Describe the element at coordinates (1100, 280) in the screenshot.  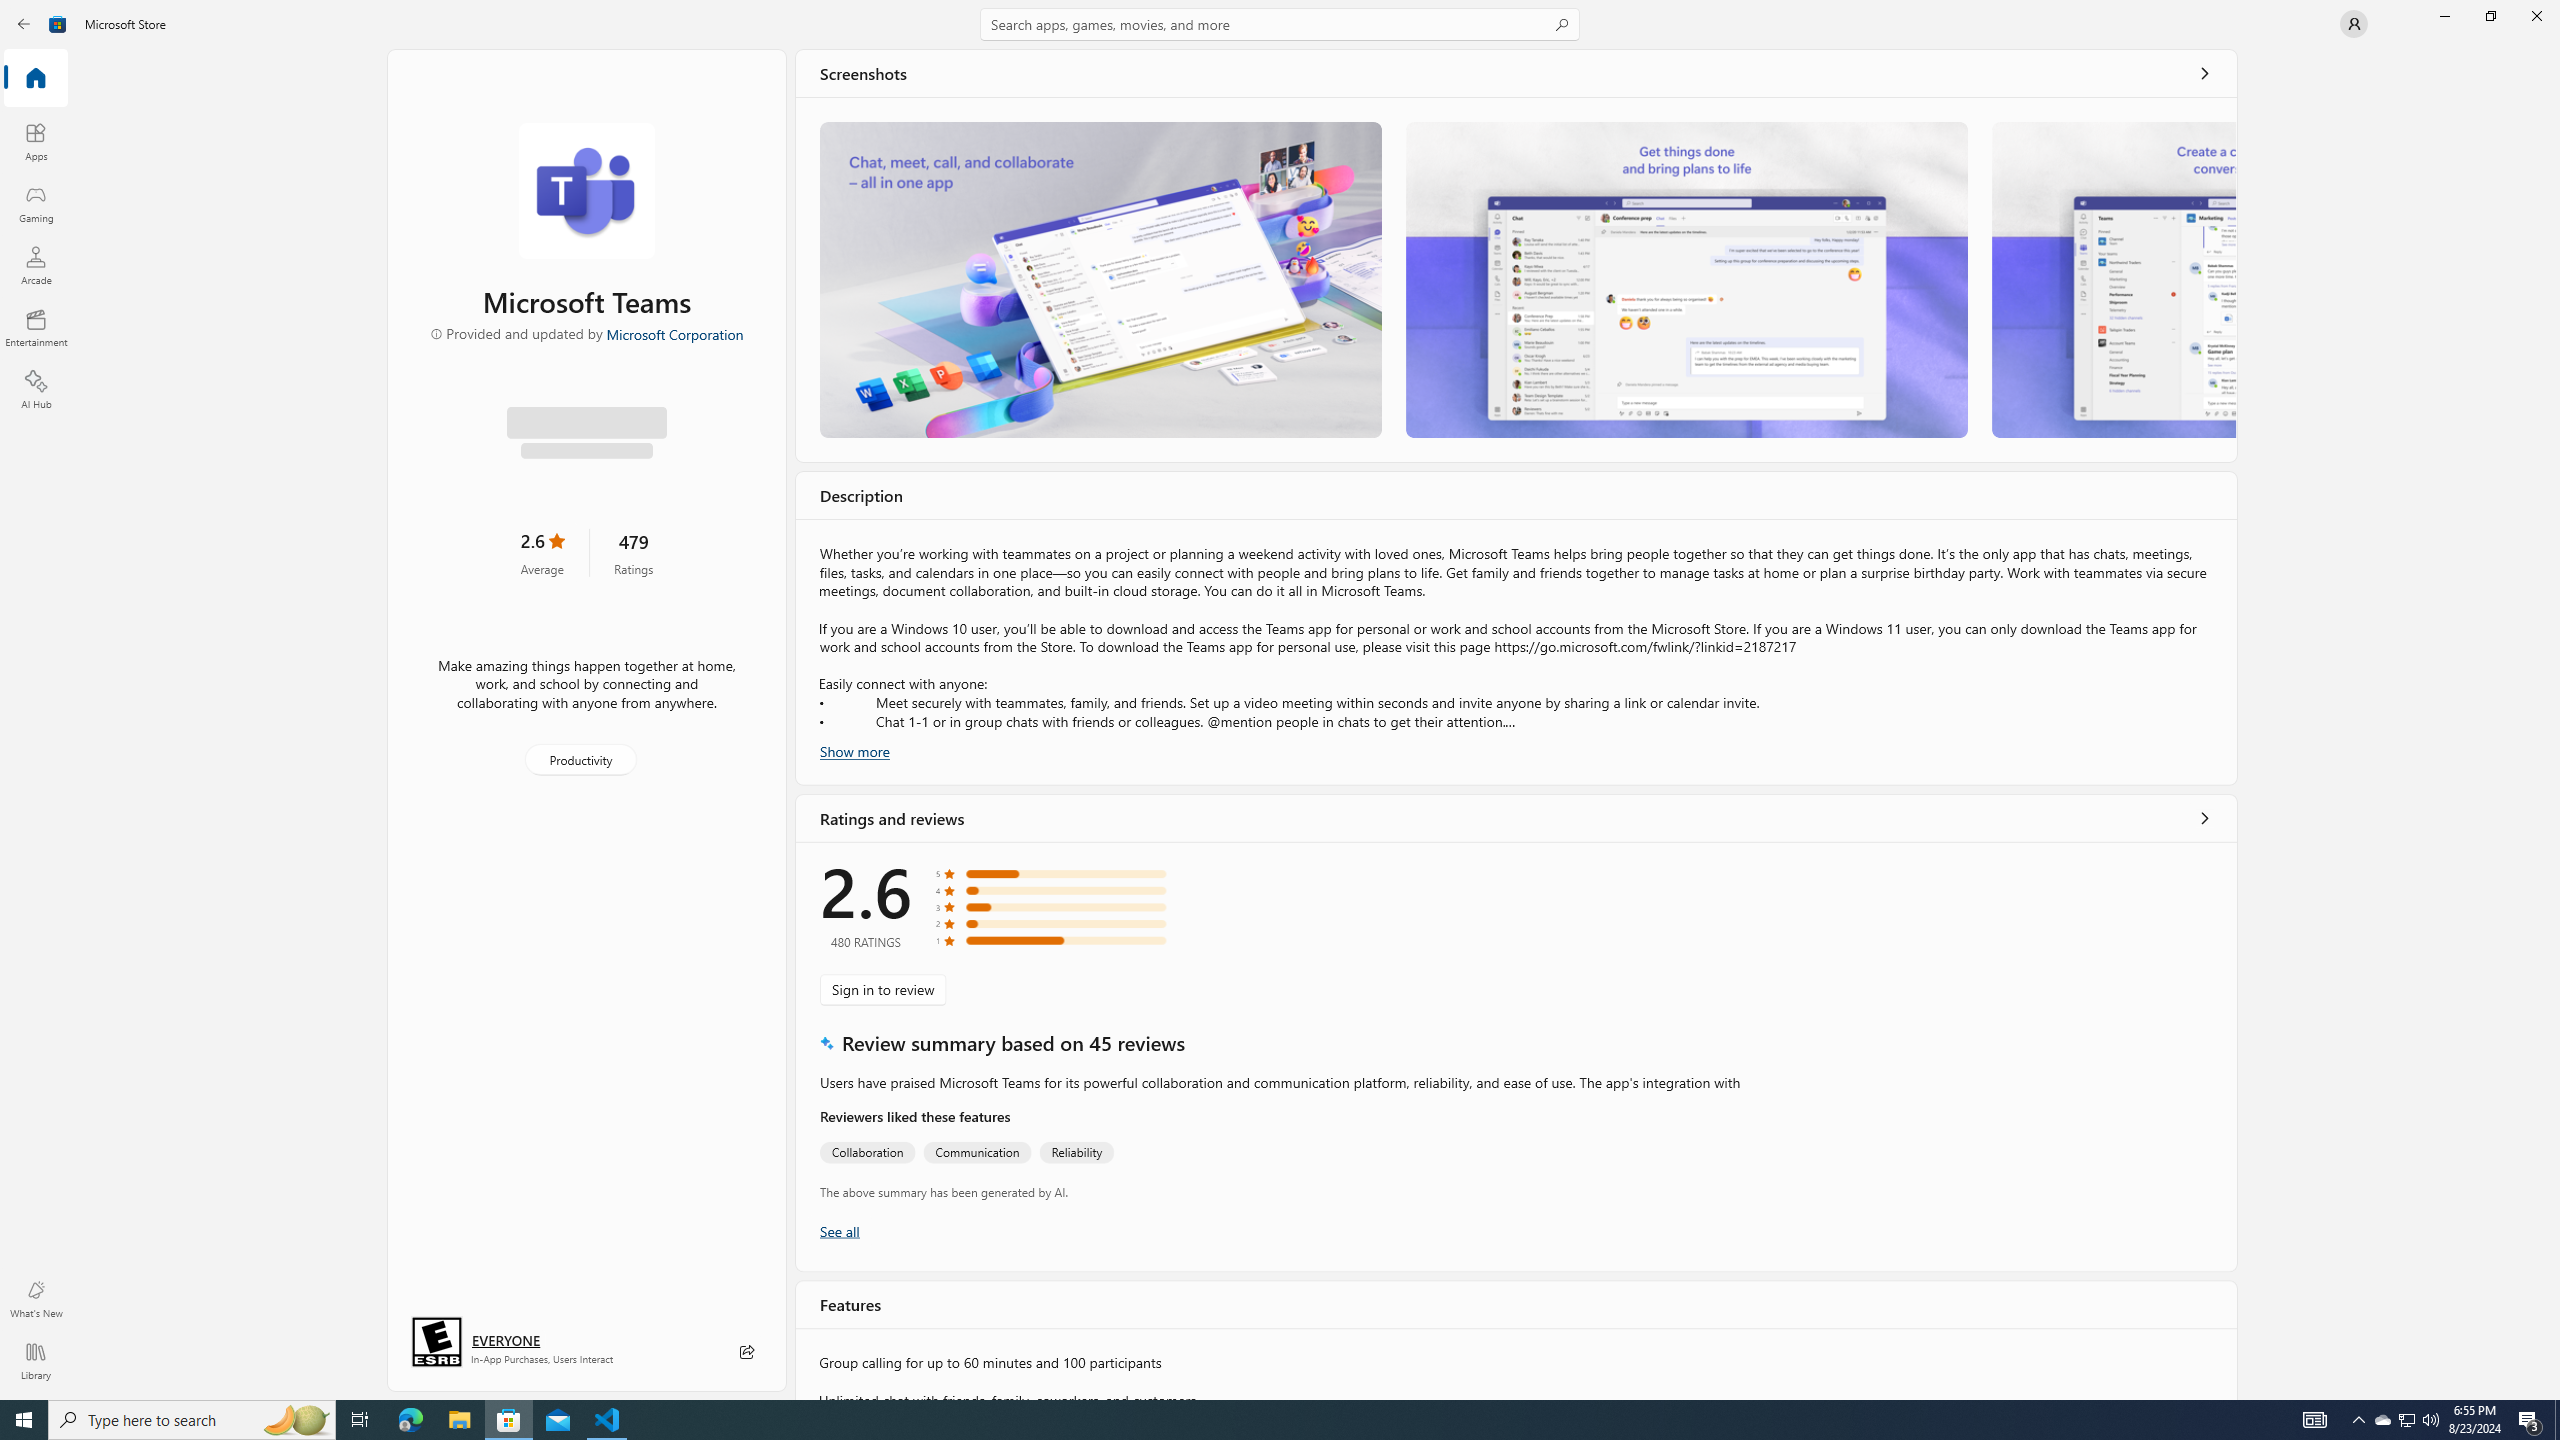
I see `Screenshot 1` at that location.